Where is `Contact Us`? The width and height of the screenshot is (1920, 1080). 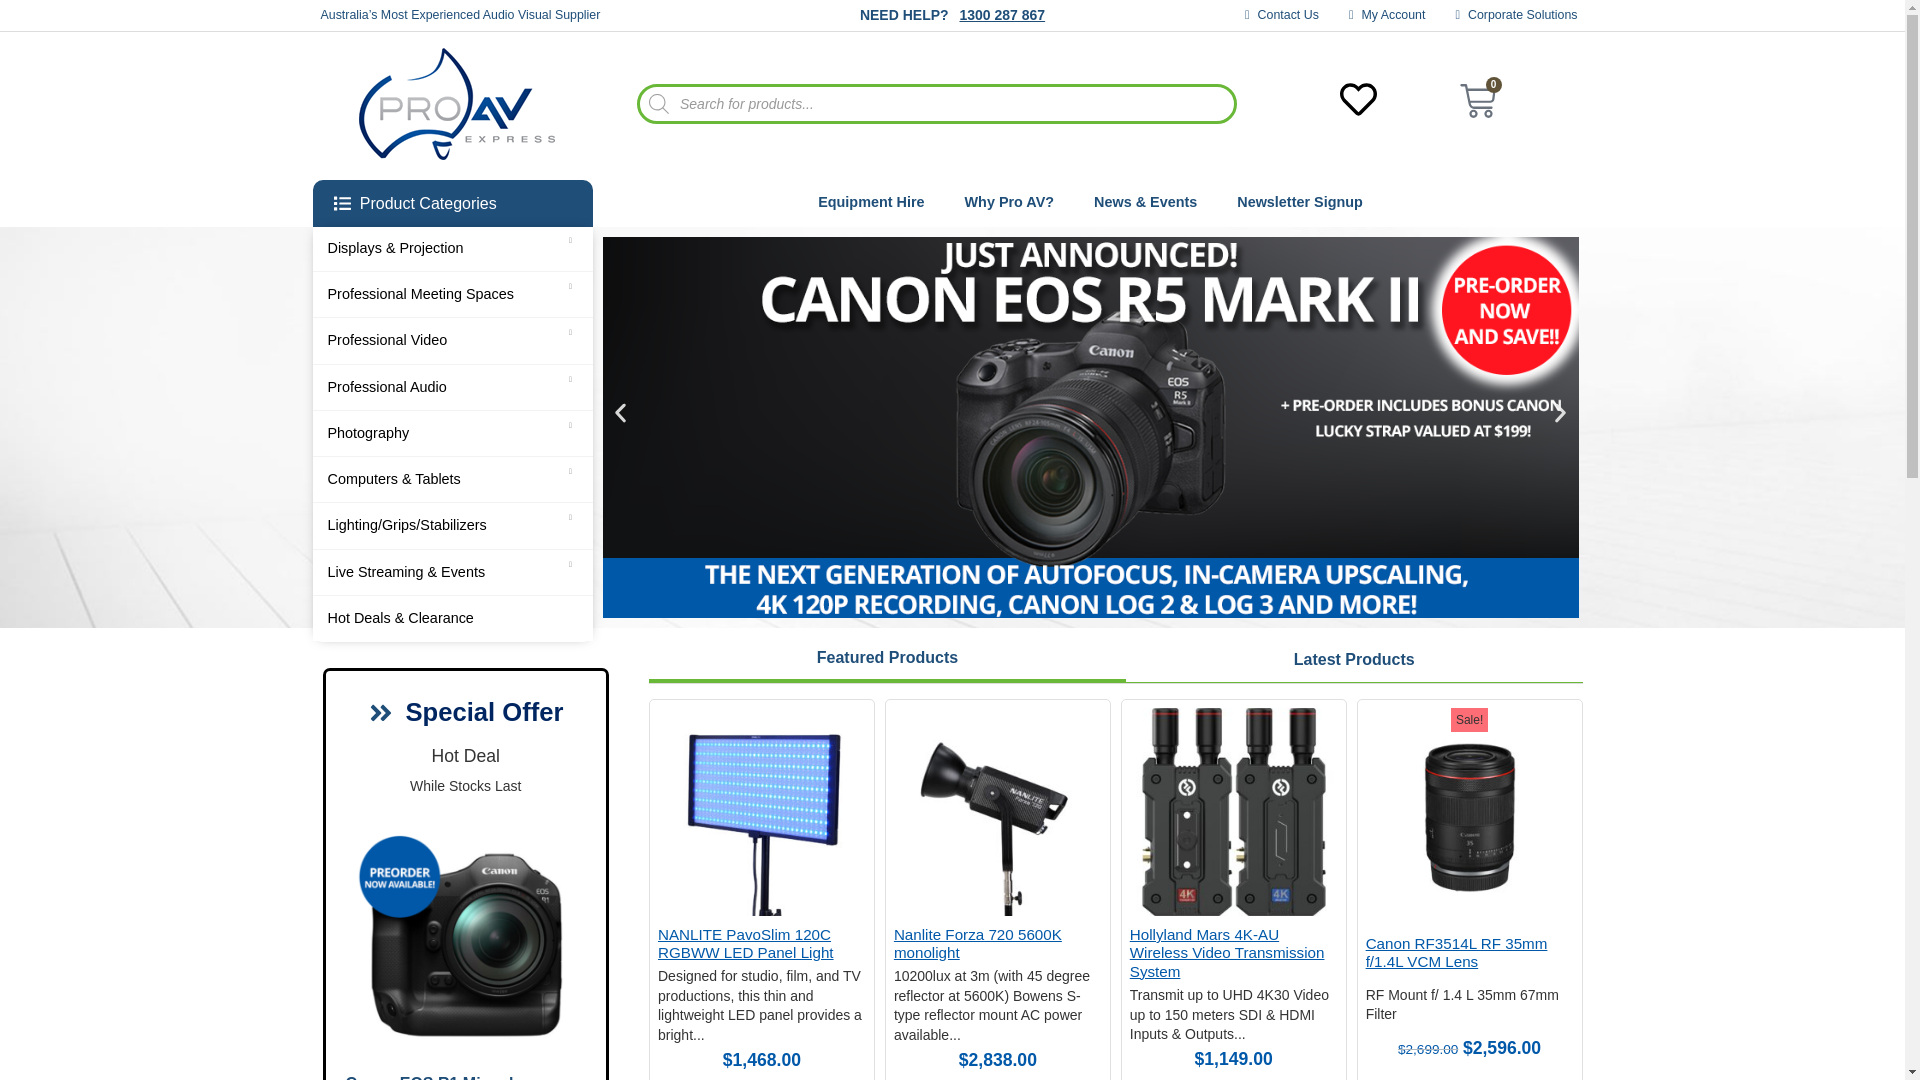 Contact Us is located at coordinates (1282, 14).